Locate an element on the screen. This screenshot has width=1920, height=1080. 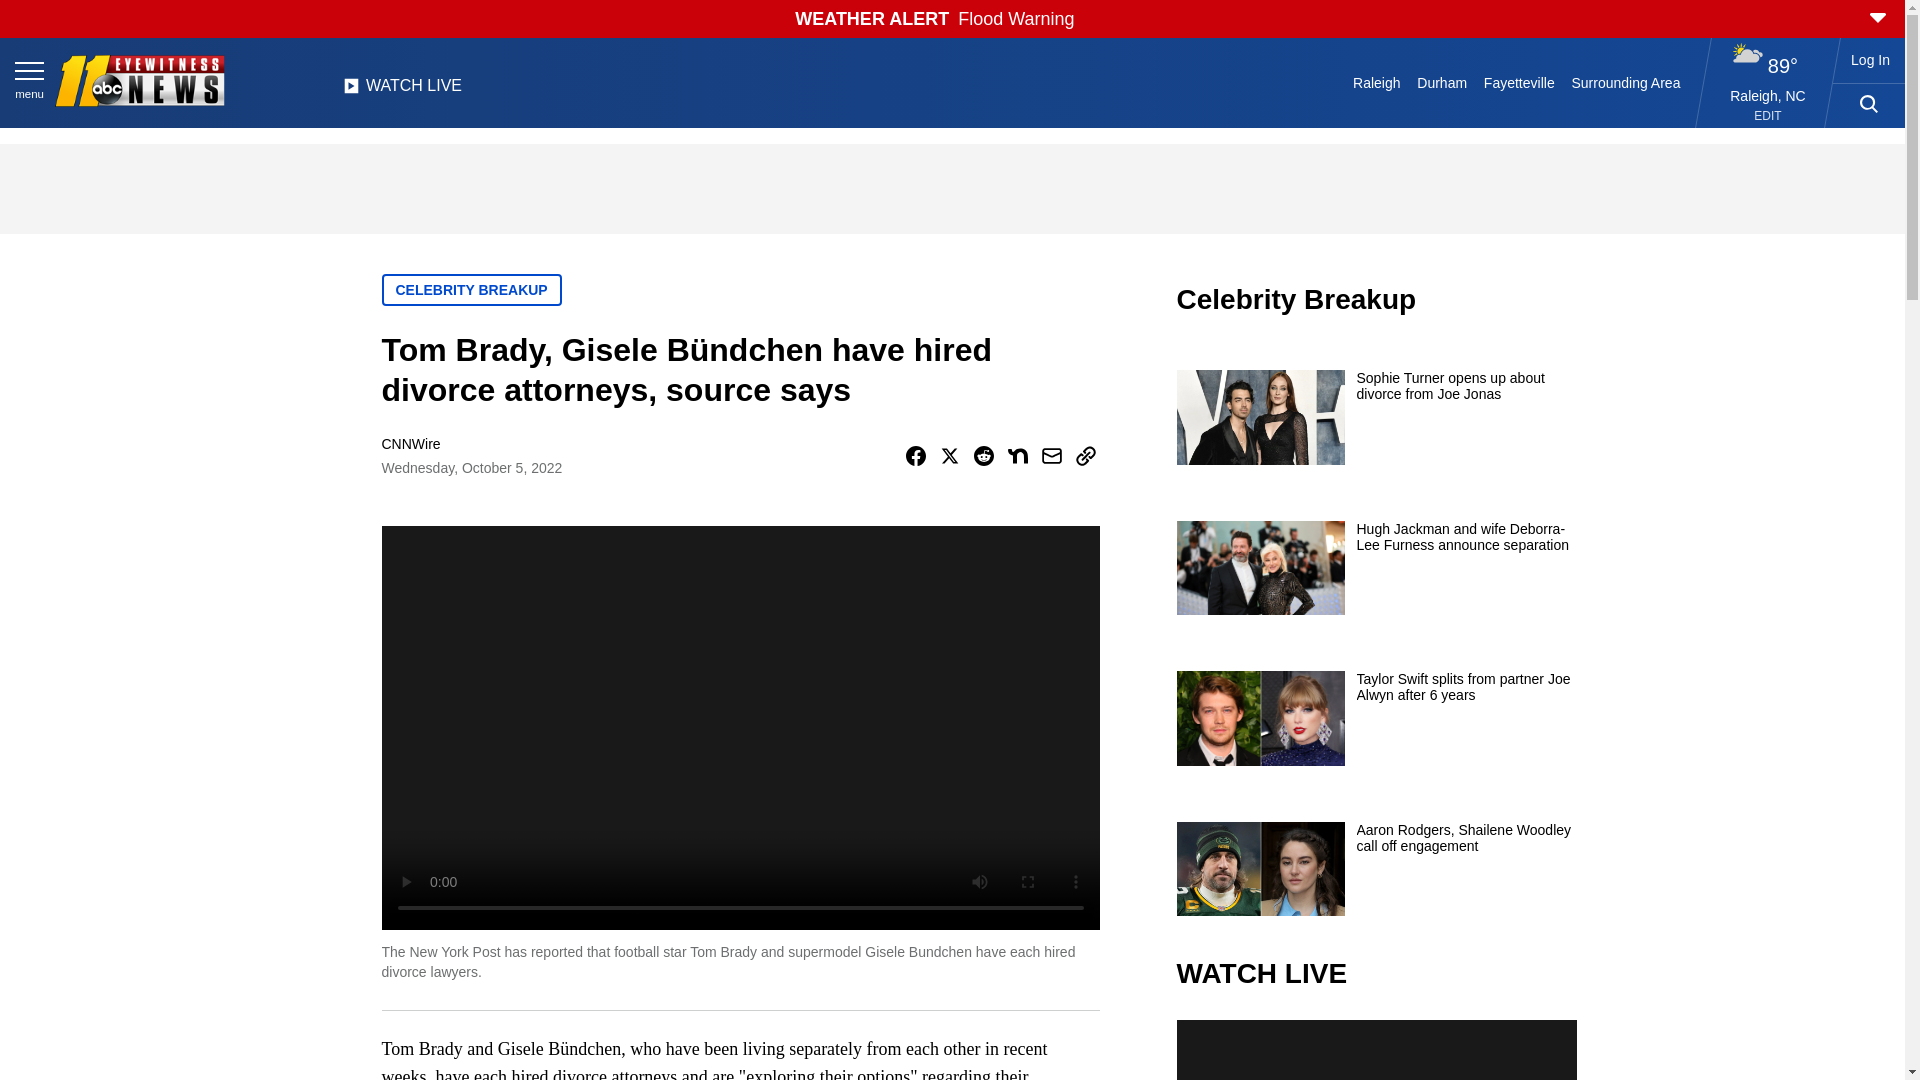
Raleigh is located at coordinates (1377, 82).